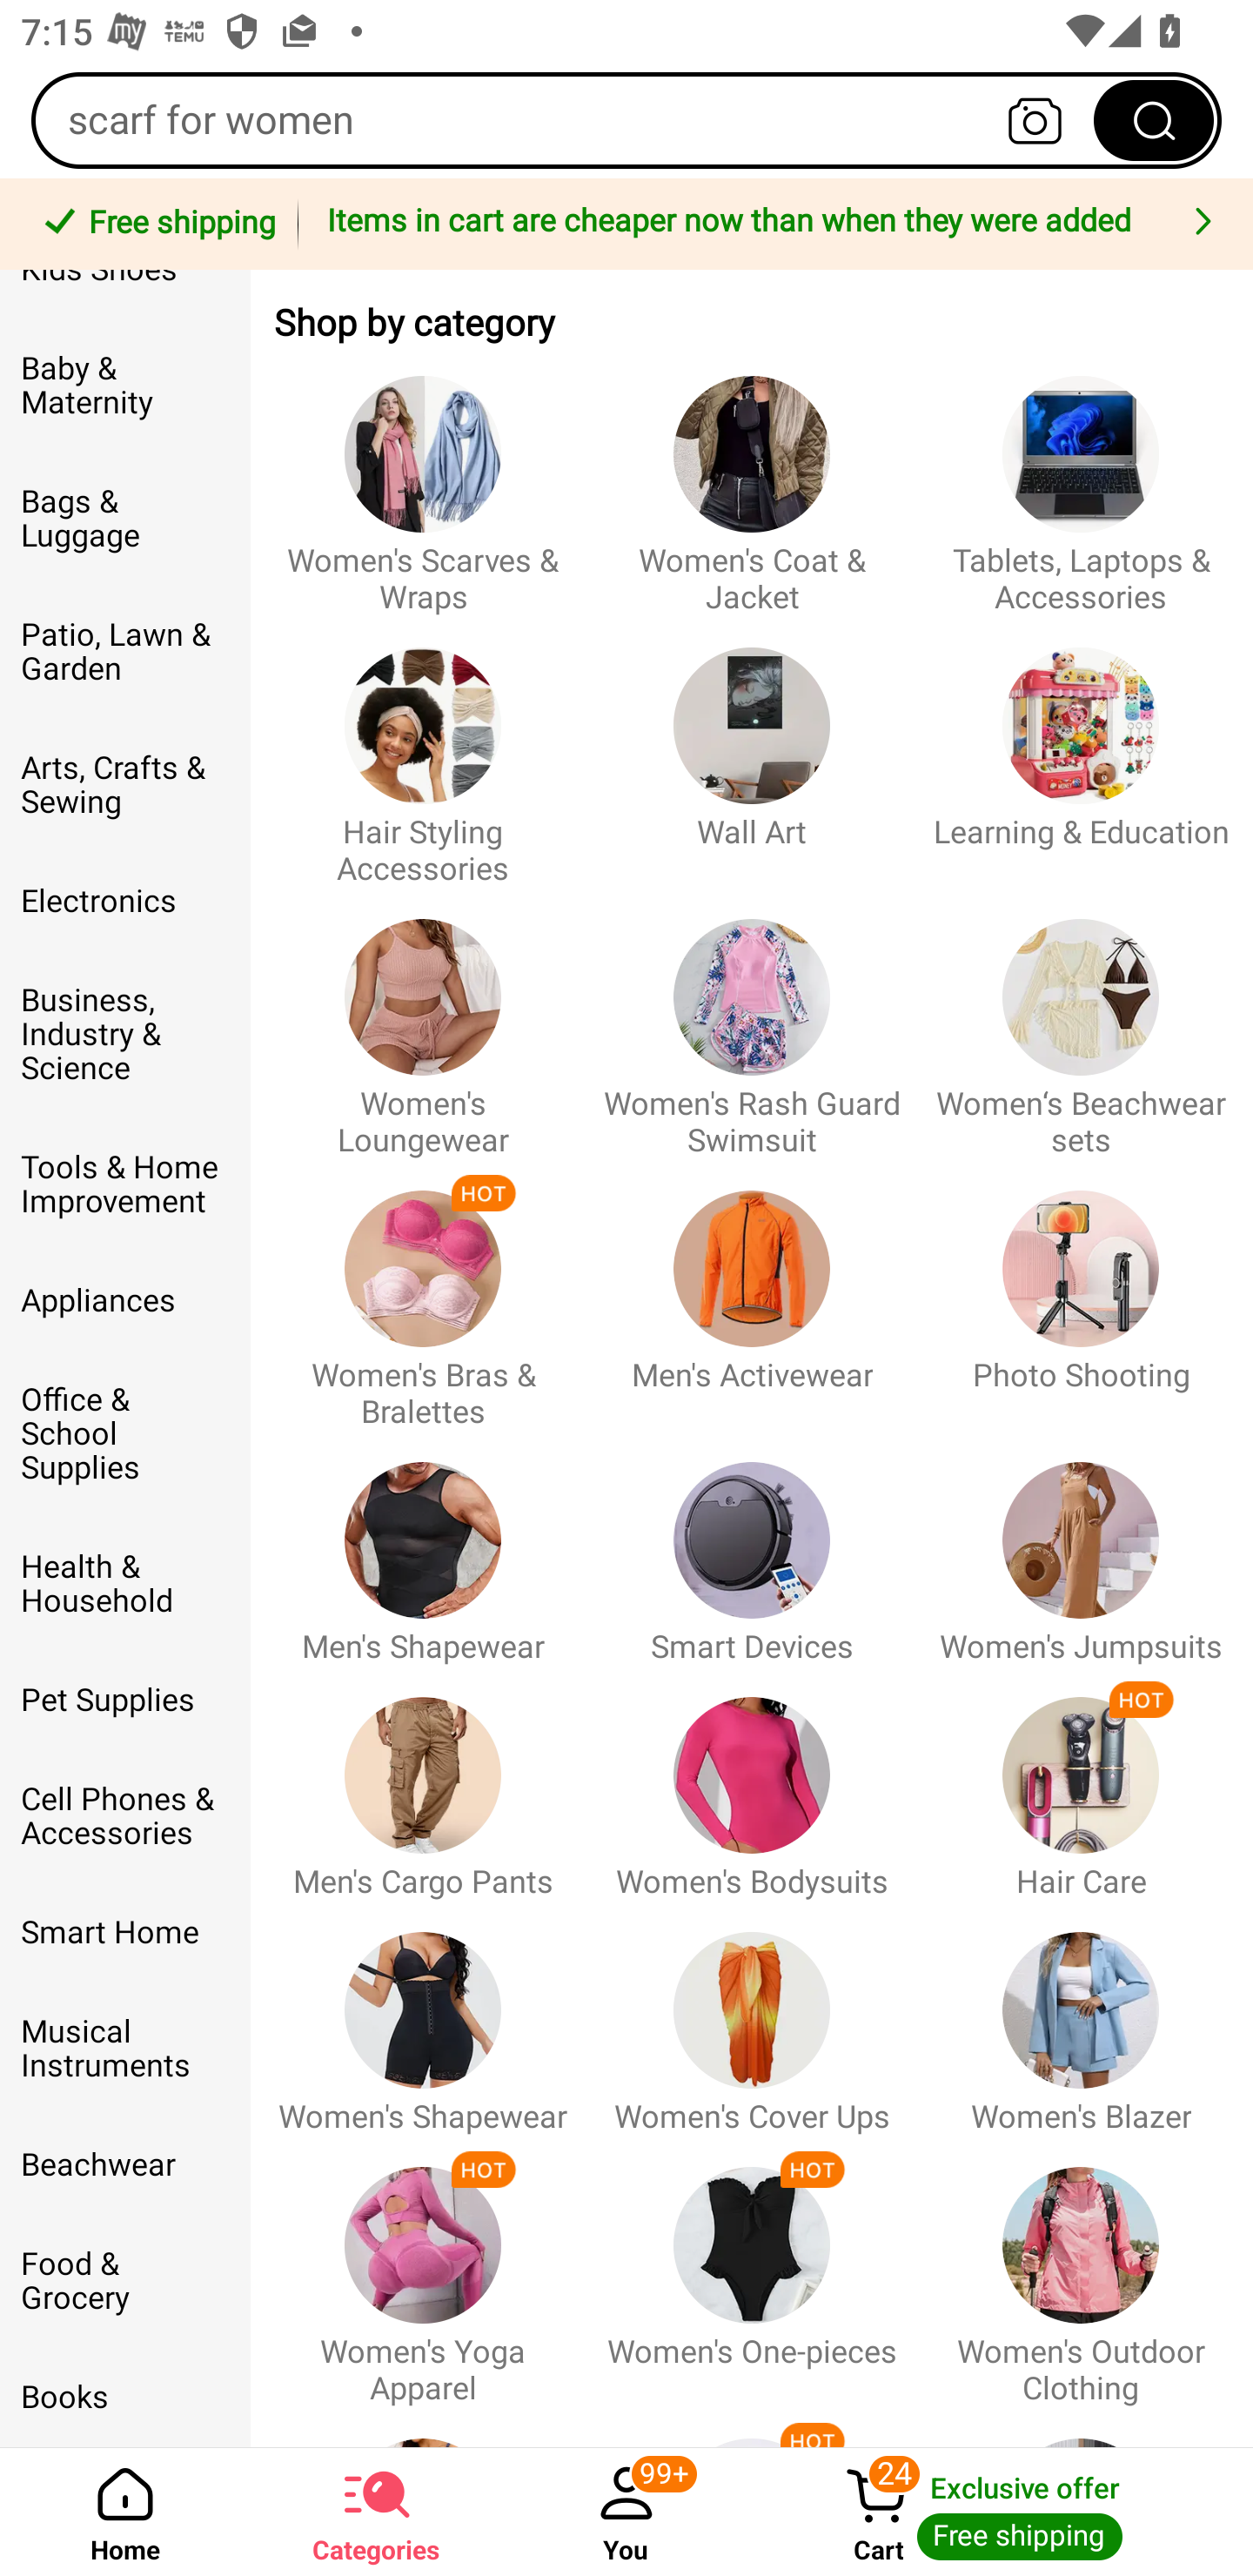 The height and width of the screenshot is (2576, 1253). I want to click on Categories, so click(376, 2512).